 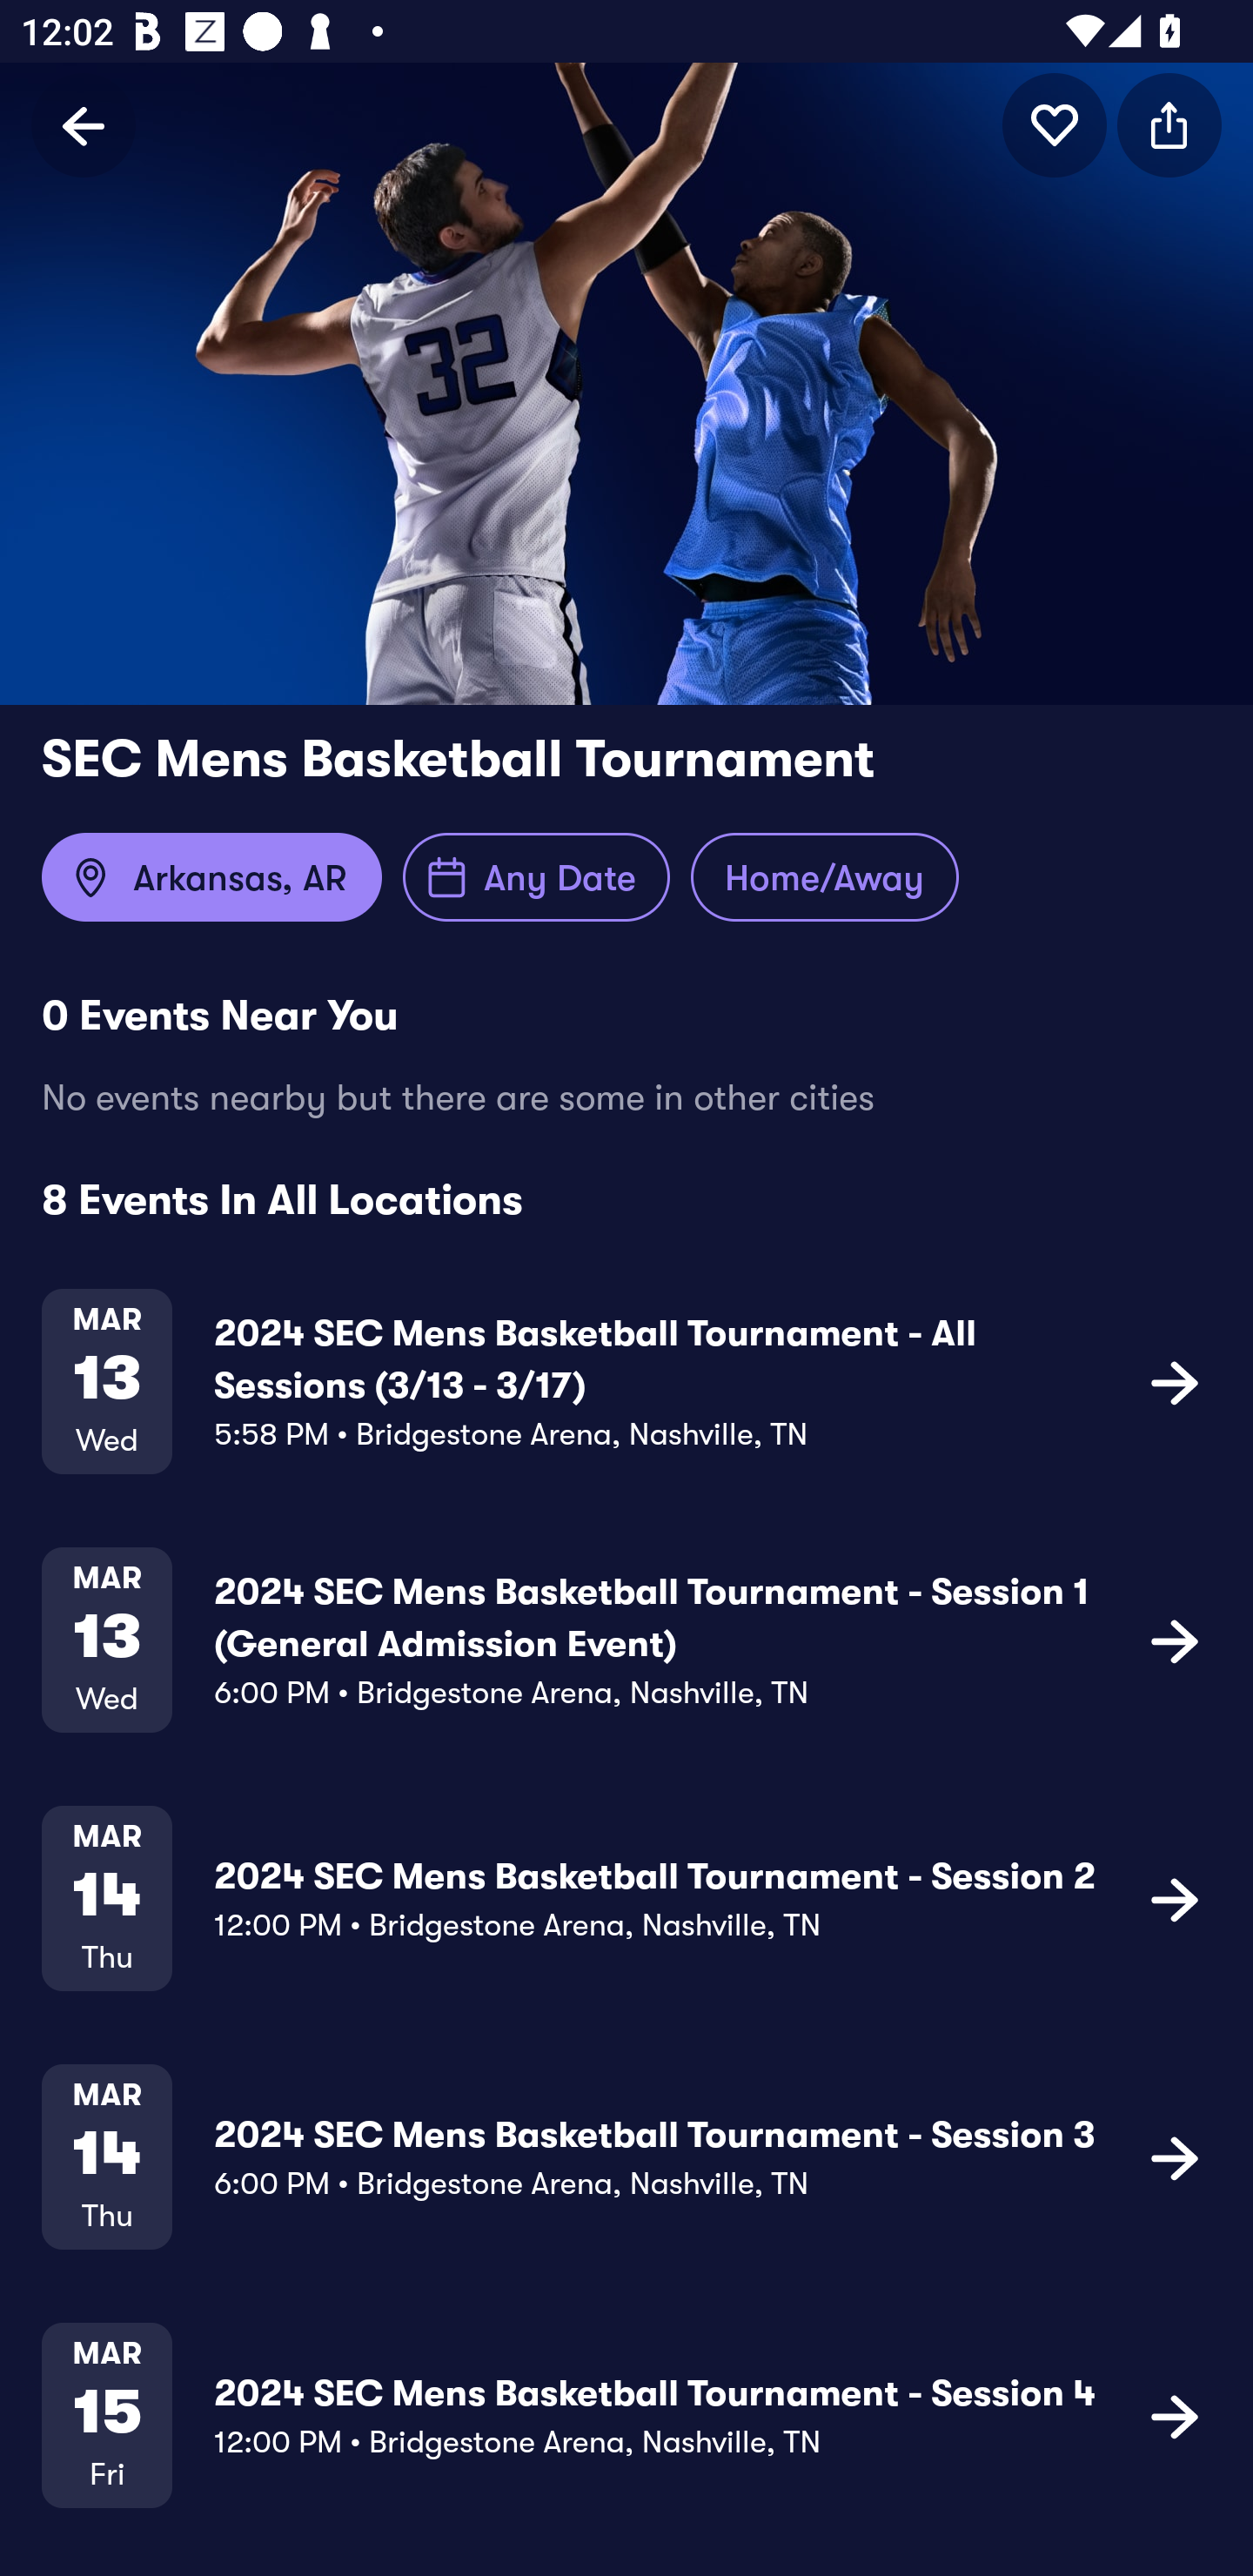 What do you see at coordinates (1175, 2157) in the screenshot?
I see `icon button` at bounding box center [1175, 2157].